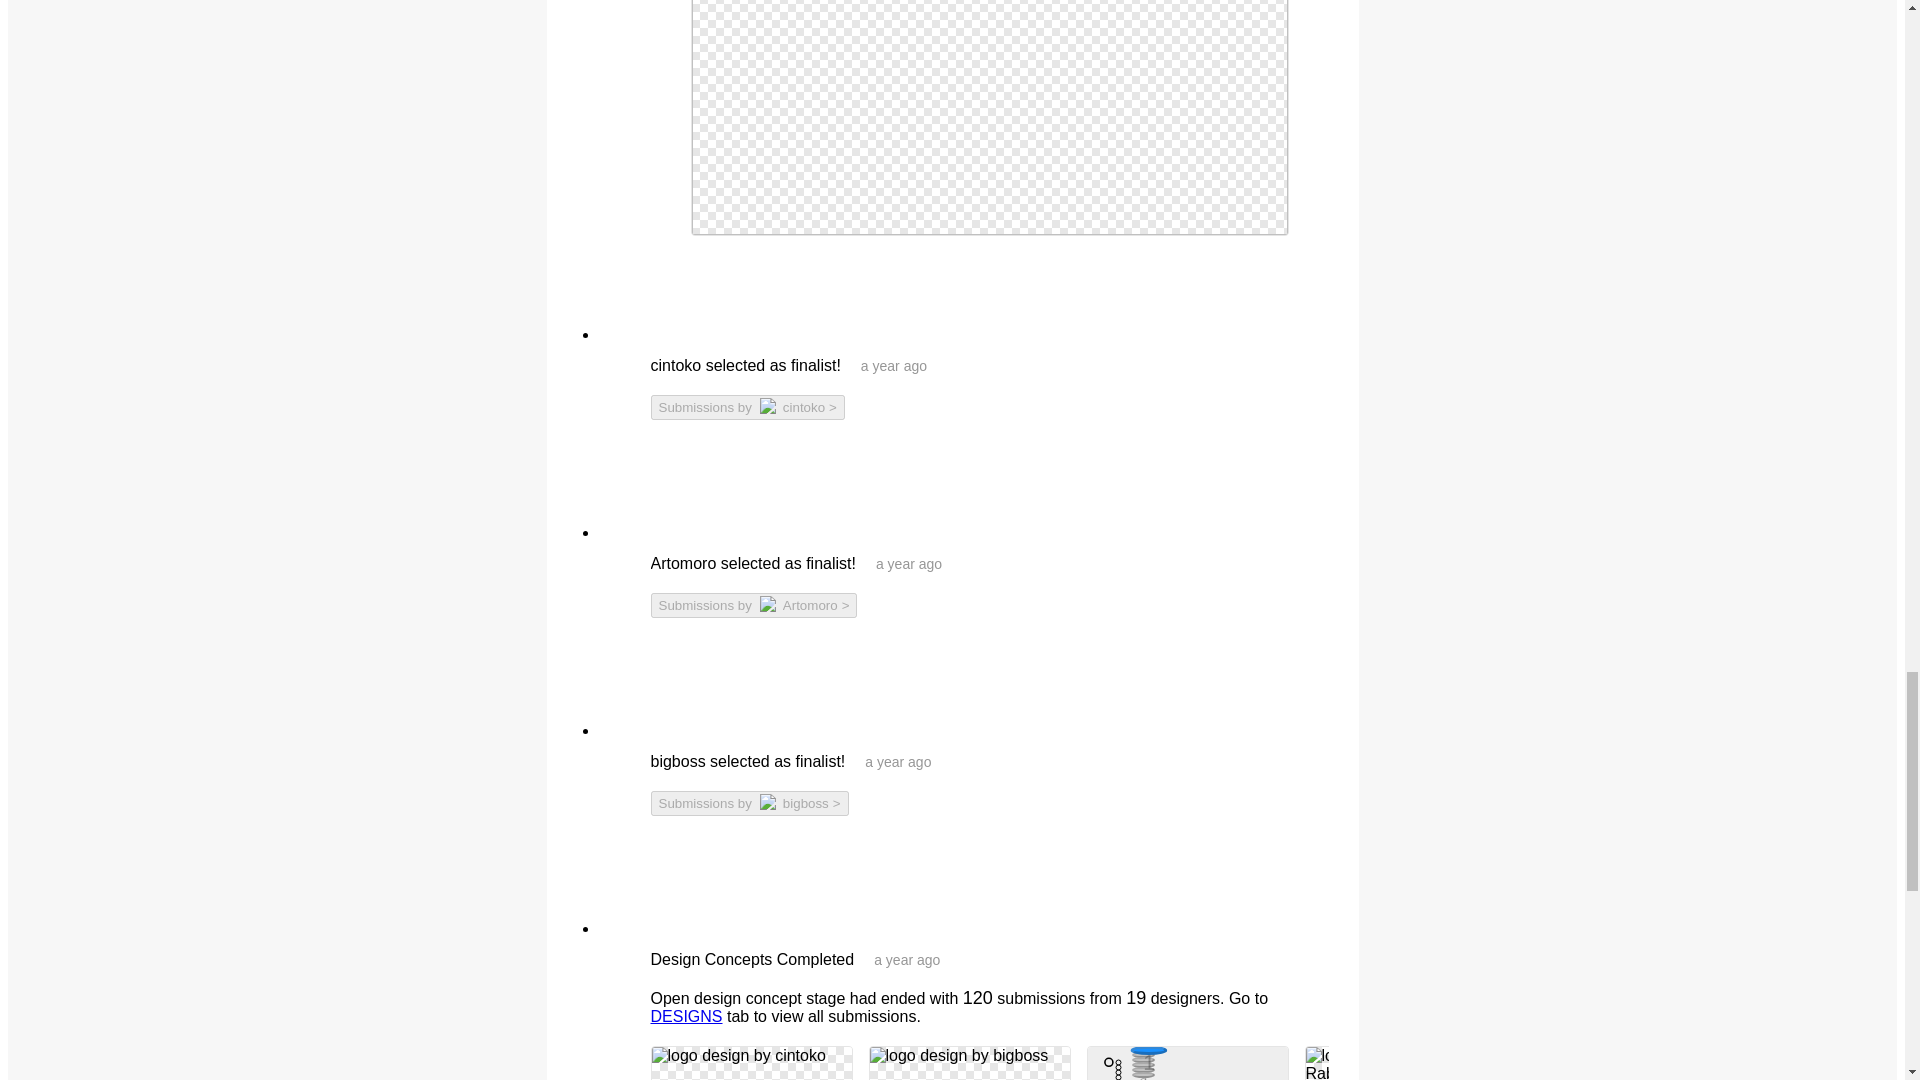  Describe the element at coordinates (1144, 1074) in the screenshot. I see `6` at that location.